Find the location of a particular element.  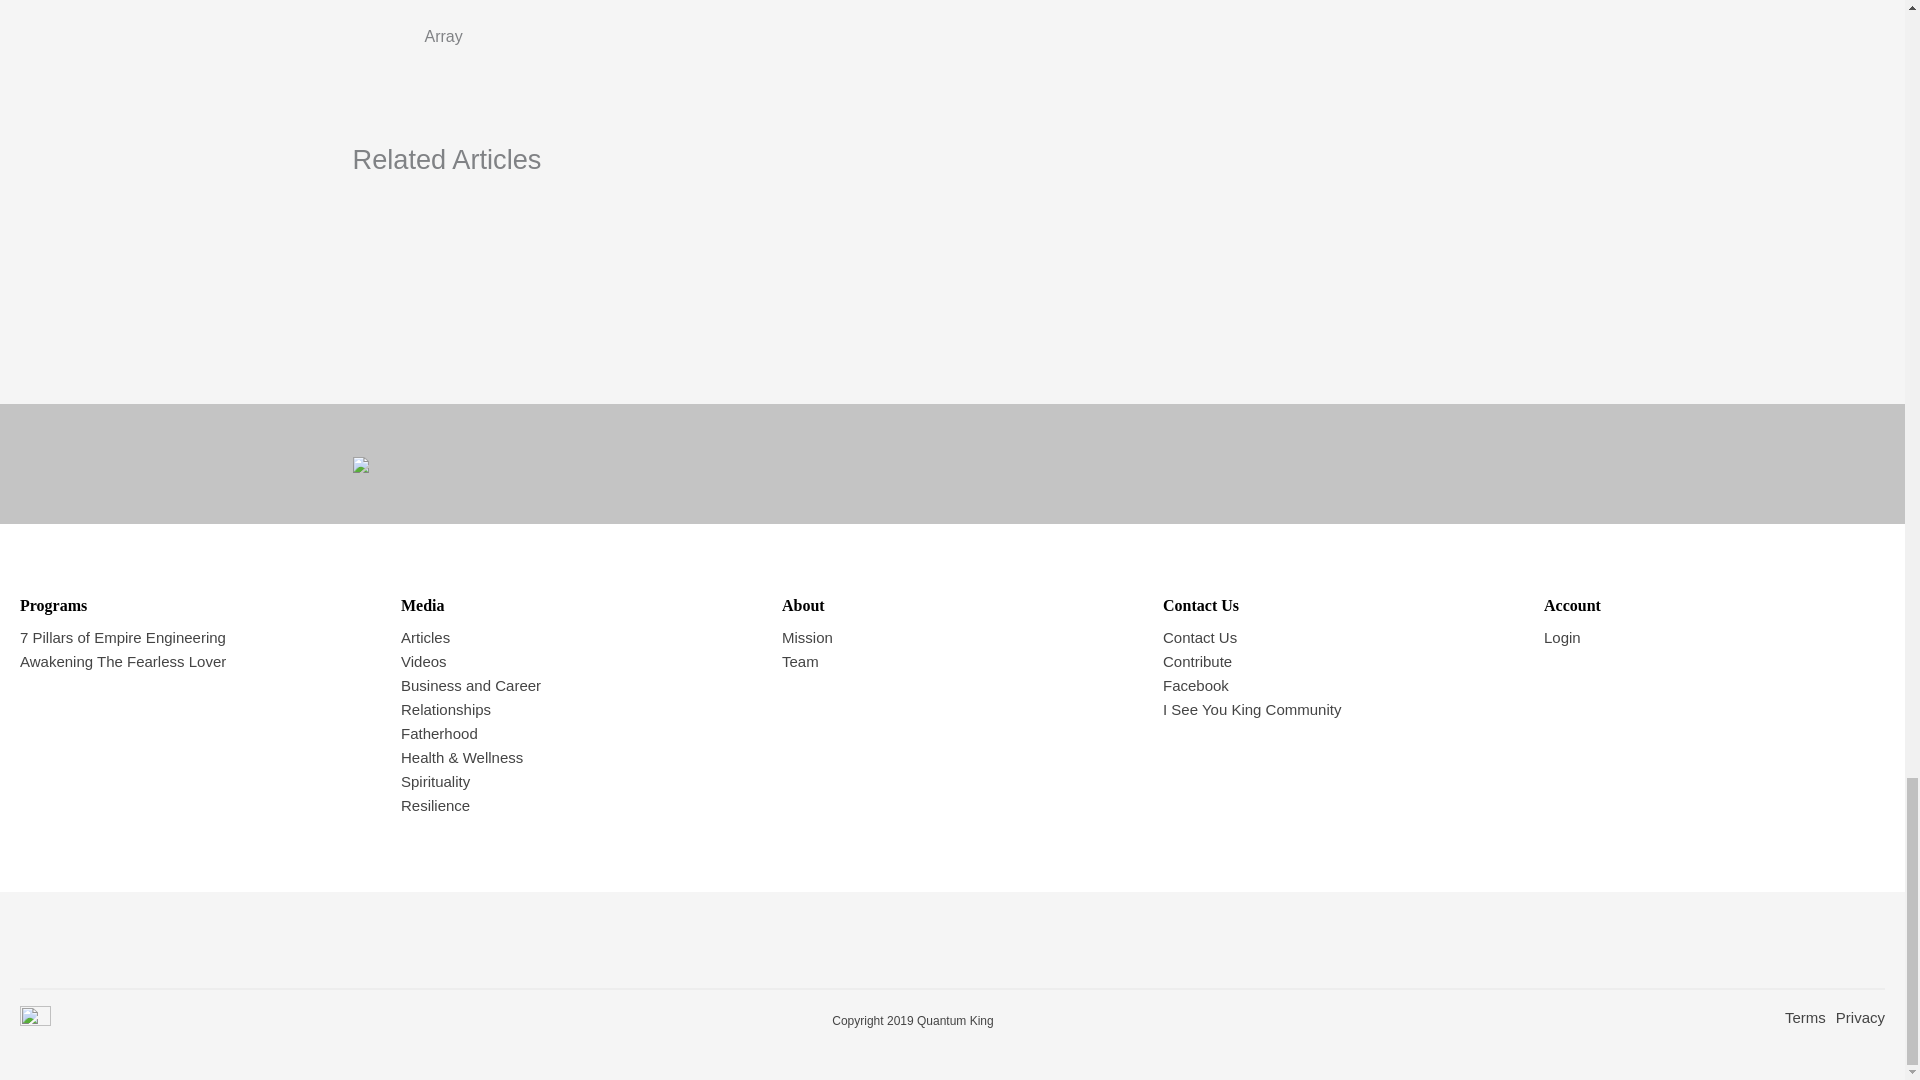

Relationships is located at coordinates (446, 709).